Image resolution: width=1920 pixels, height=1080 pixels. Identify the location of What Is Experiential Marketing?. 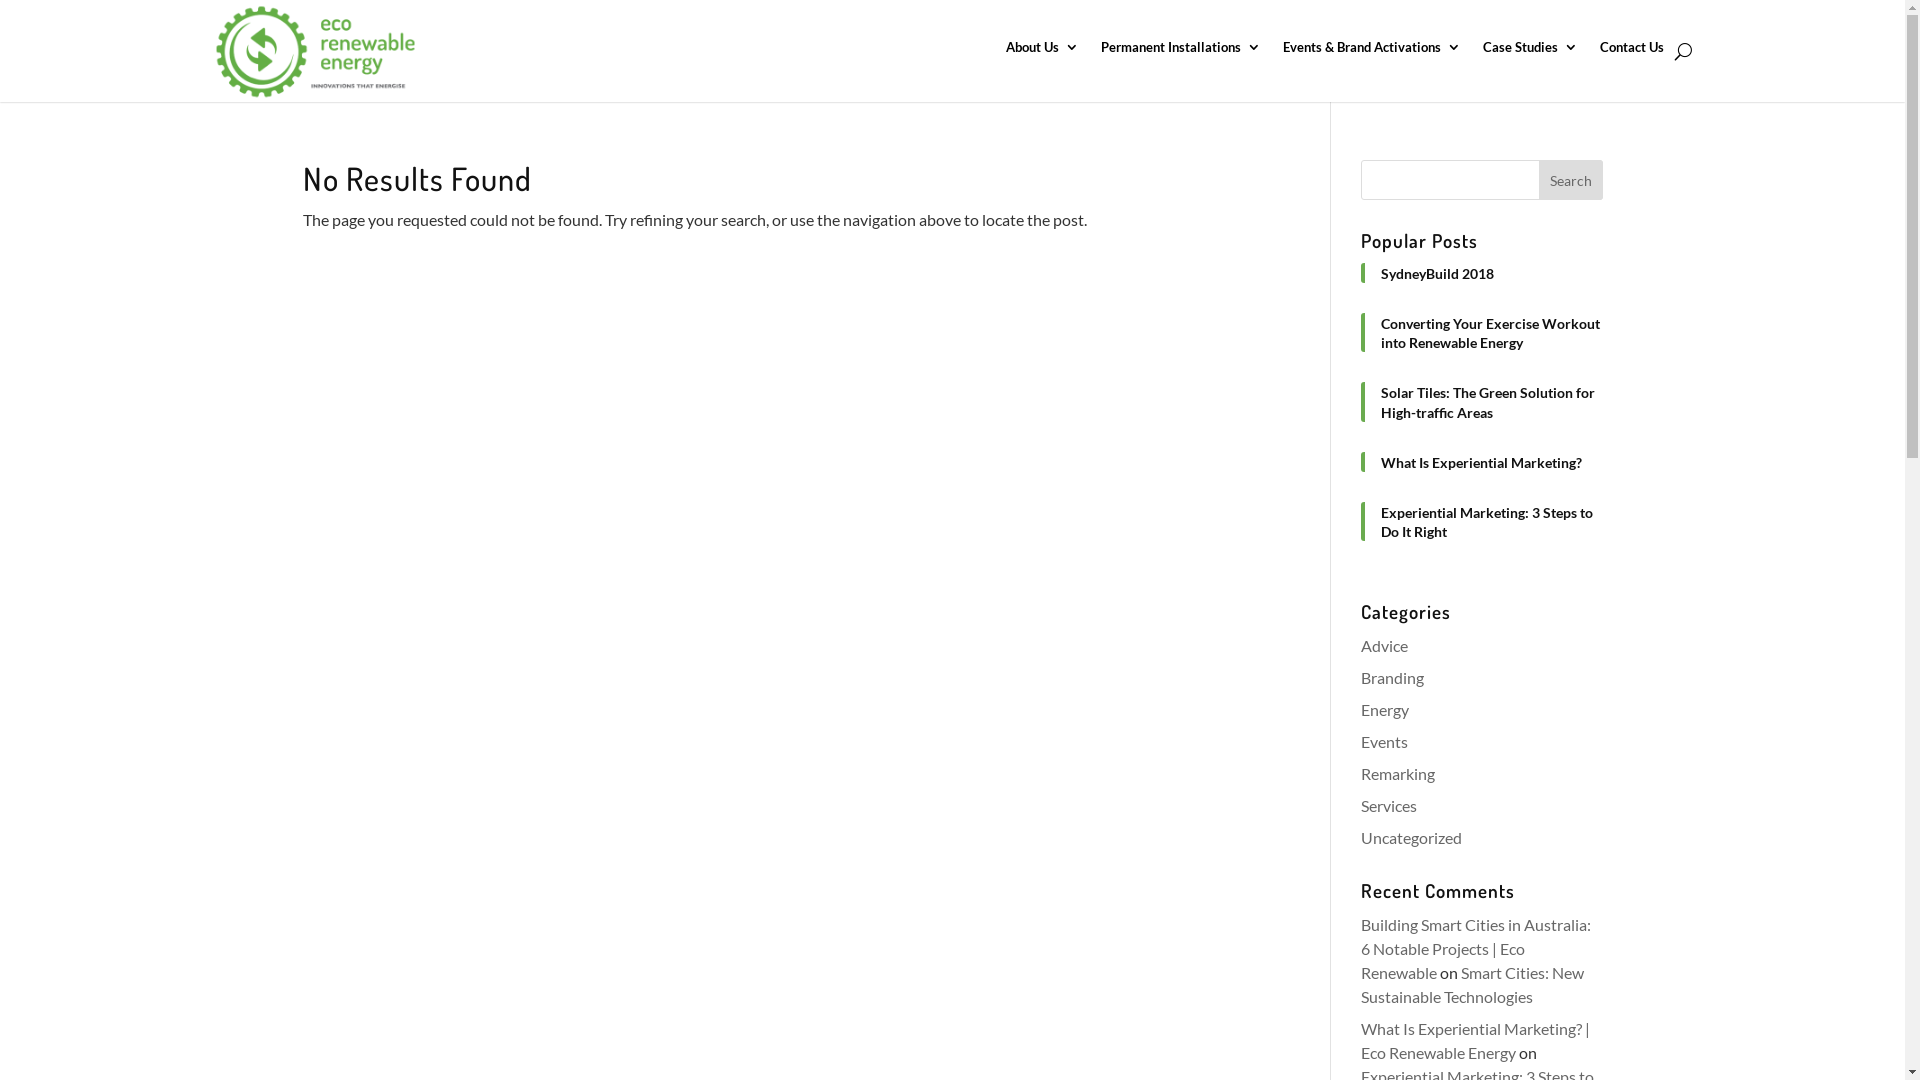
(1492, 462).